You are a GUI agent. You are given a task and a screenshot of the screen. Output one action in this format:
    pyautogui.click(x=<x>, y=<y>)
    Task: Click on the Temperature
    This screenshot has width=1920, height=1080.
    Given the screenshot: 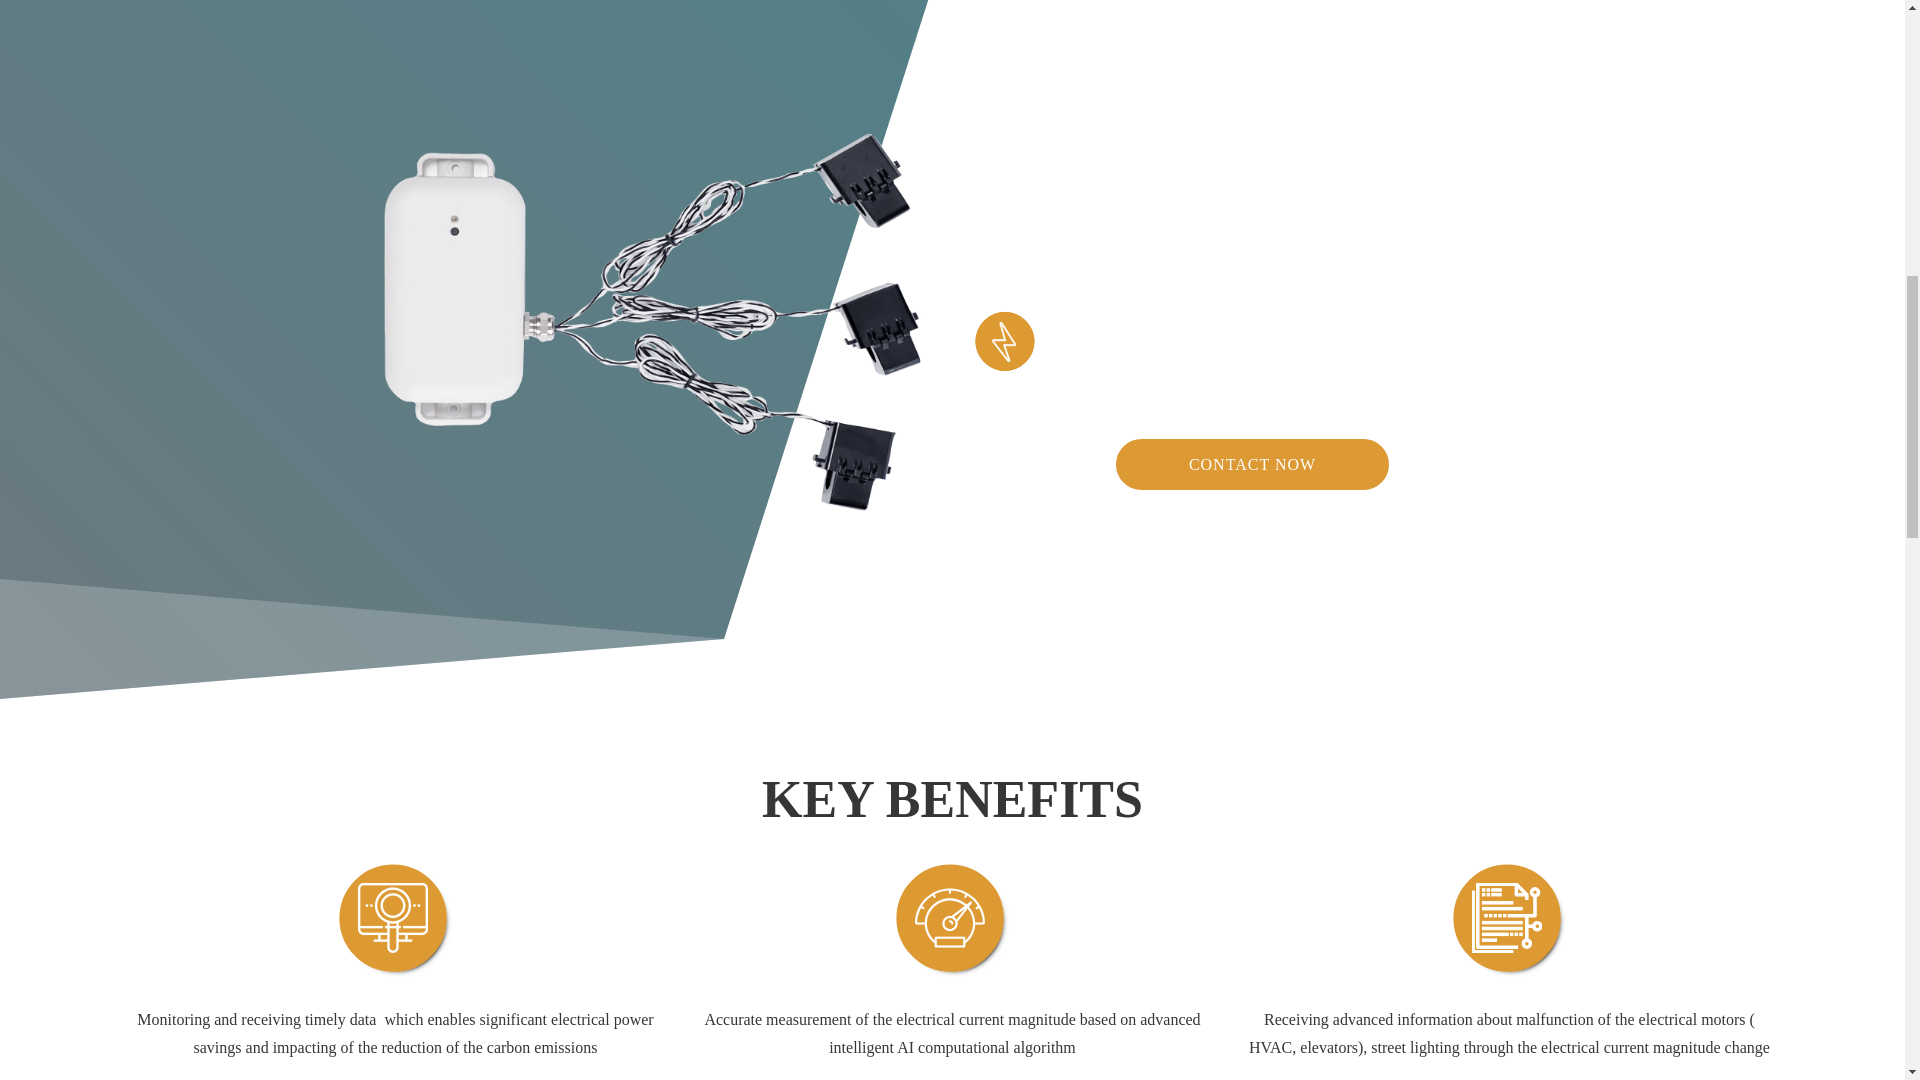 What is the action you would take?
    pyautogui.click(x=1092, y=342)
    